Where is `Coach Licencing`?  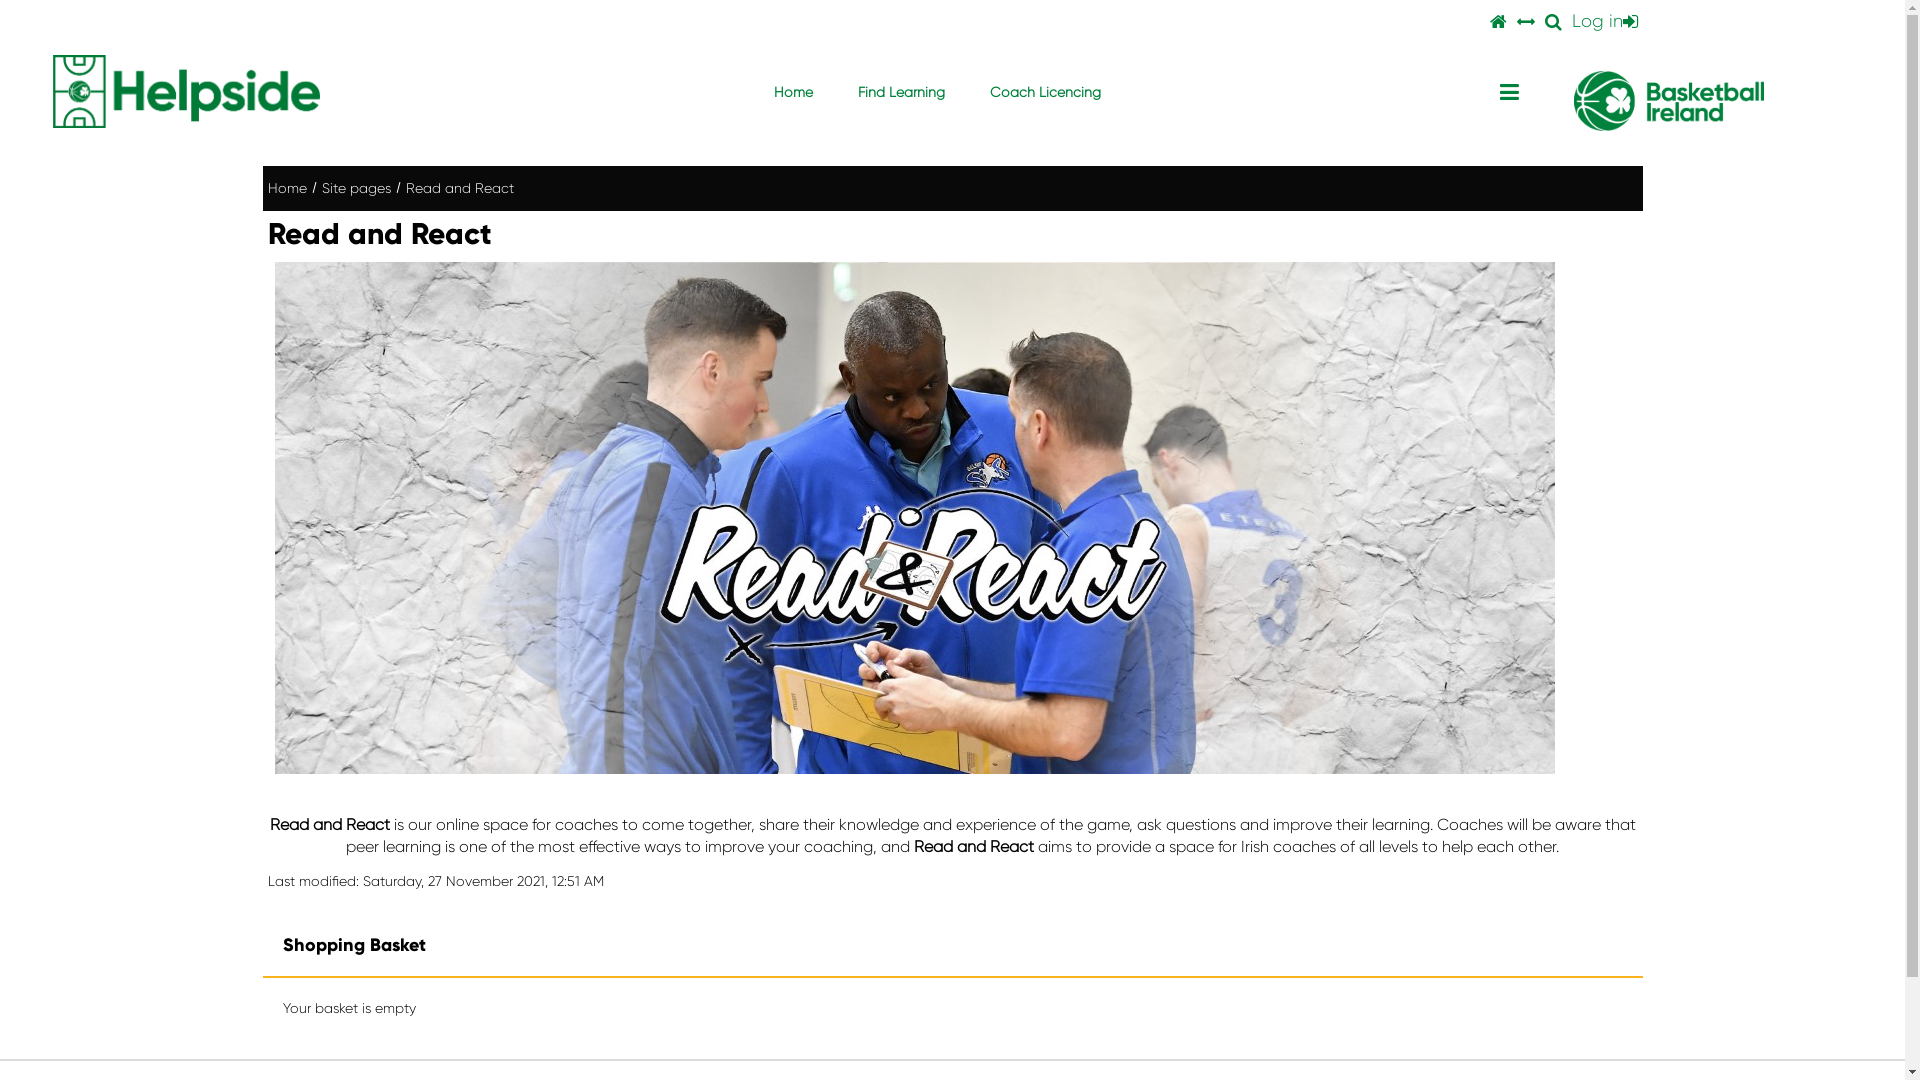 Coach Licencing is located at coordinates (1046, 92).